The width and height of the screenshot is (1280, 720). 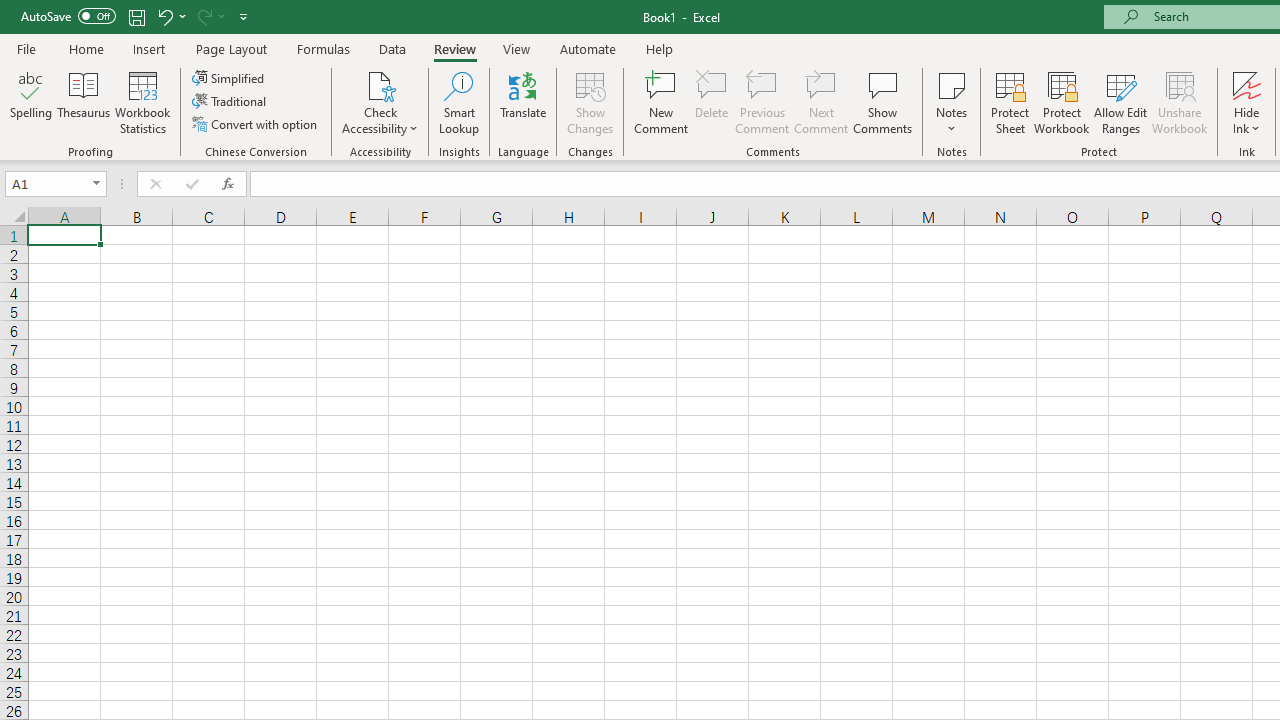 I want to click on Traditional, so click(x=230, y=102).